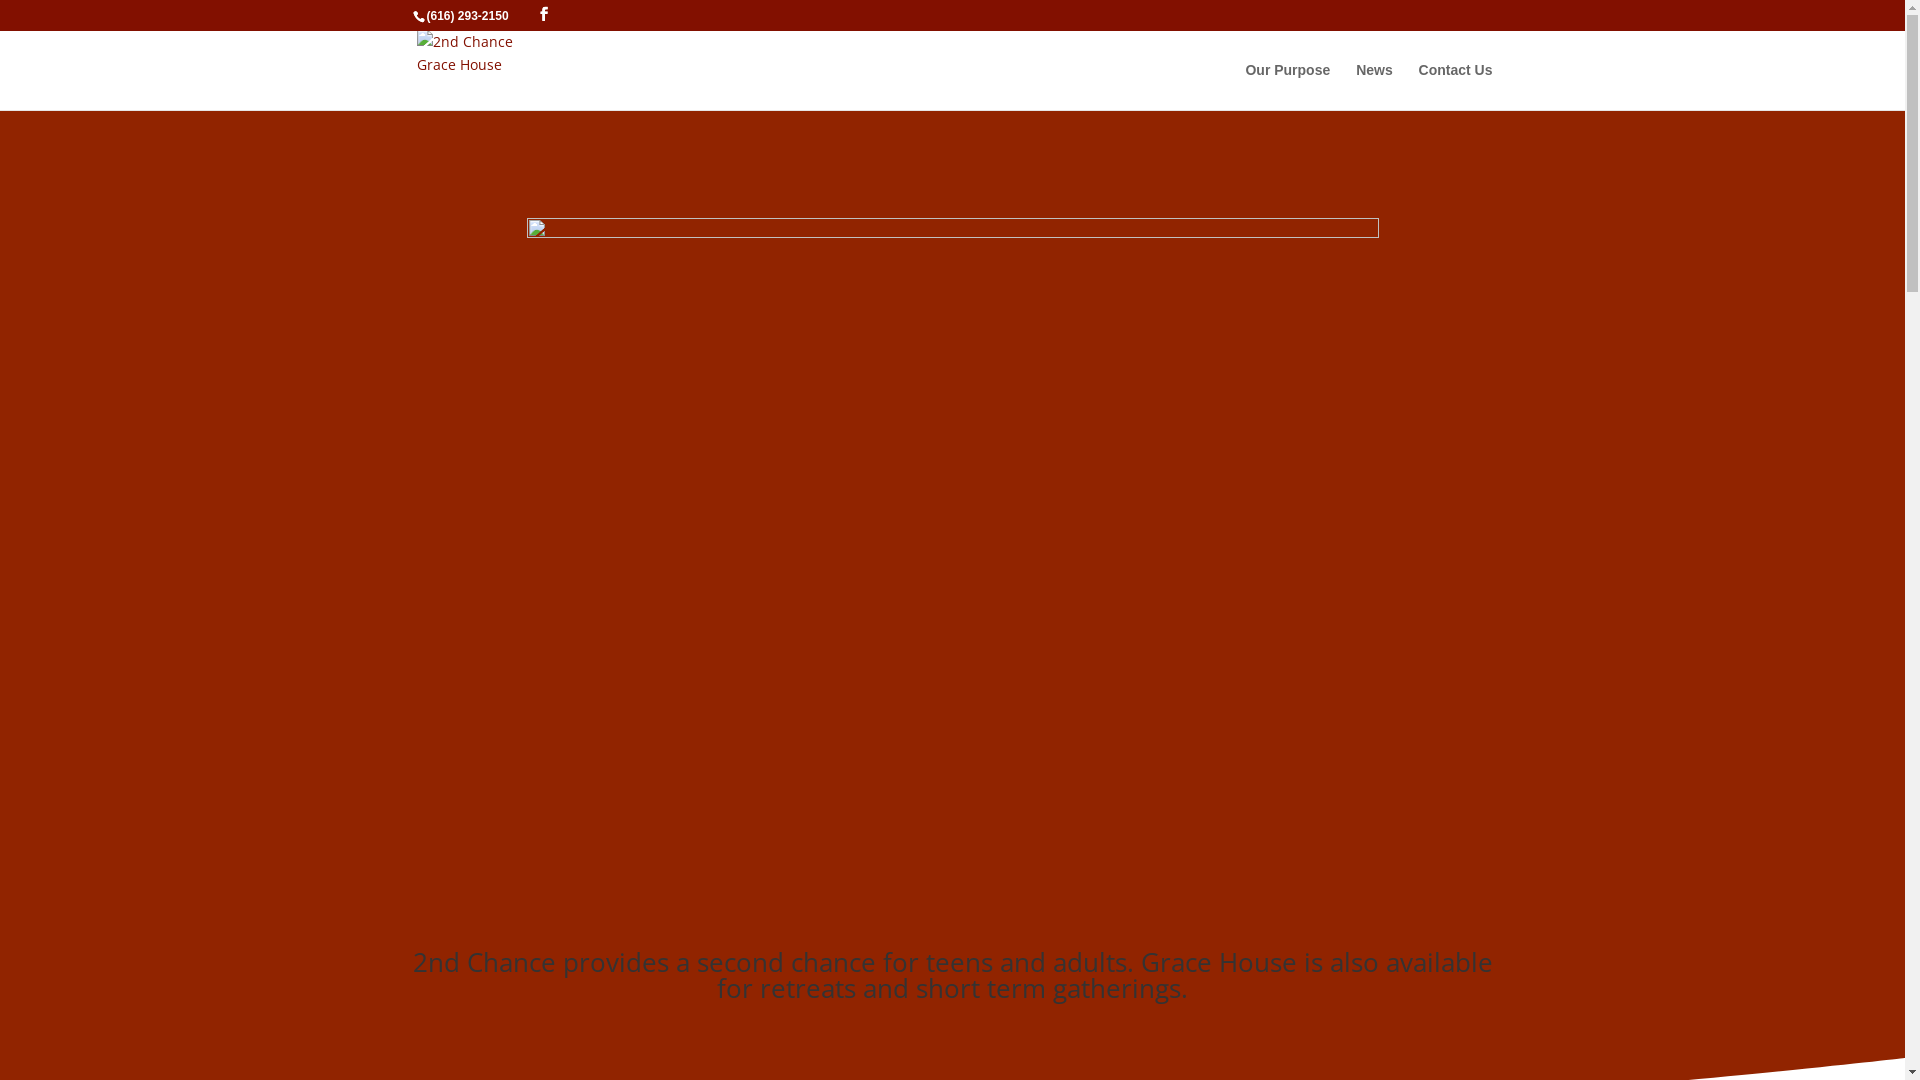  Describe the element at coordinates (1288, 86) in the screenshot. I see `Our Purpose` at that location.